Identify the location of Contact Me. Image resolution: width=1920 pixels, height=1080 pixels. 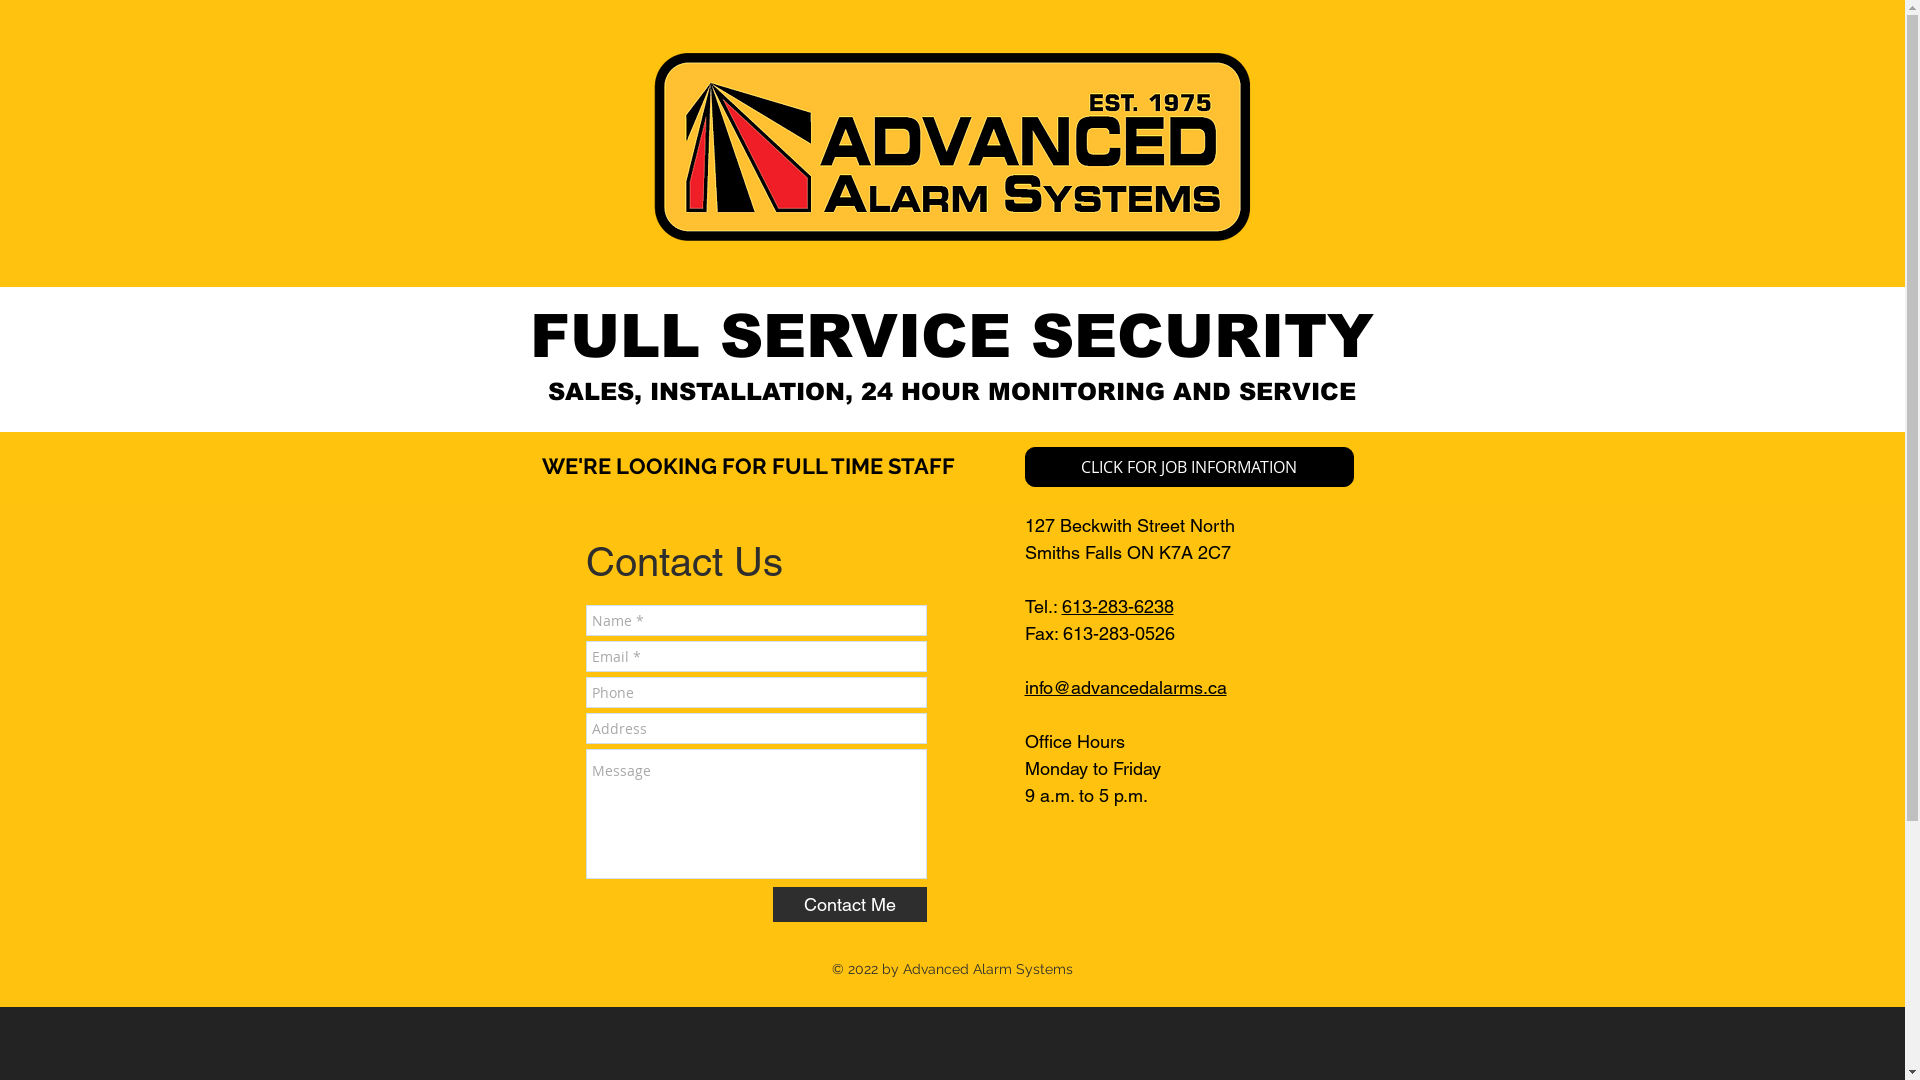
(849, 904).